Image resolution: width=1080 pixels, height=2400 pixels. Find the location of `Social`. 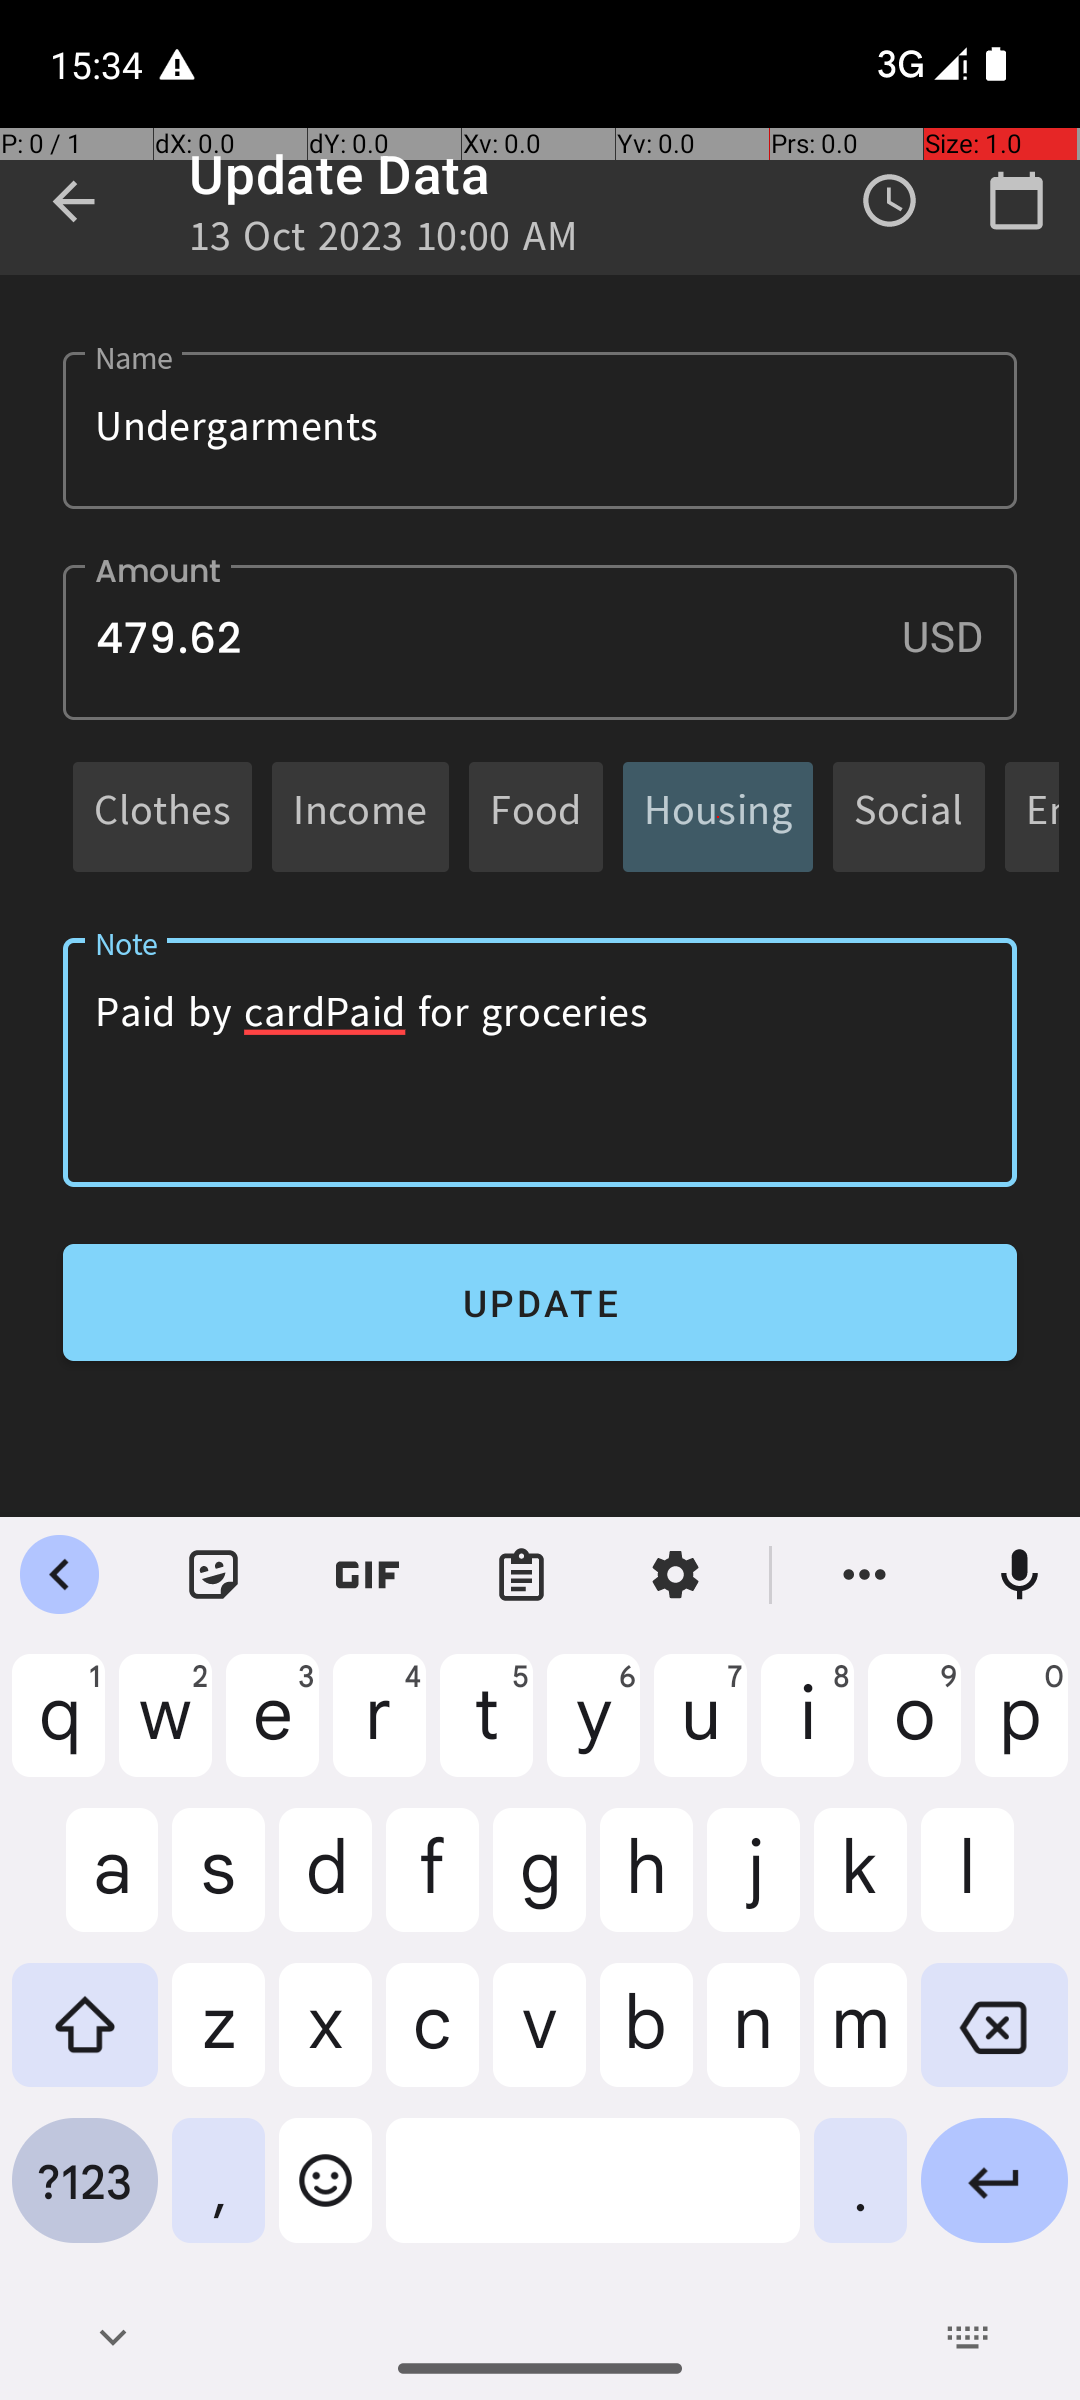

Social is located at coordinates (909, 816).